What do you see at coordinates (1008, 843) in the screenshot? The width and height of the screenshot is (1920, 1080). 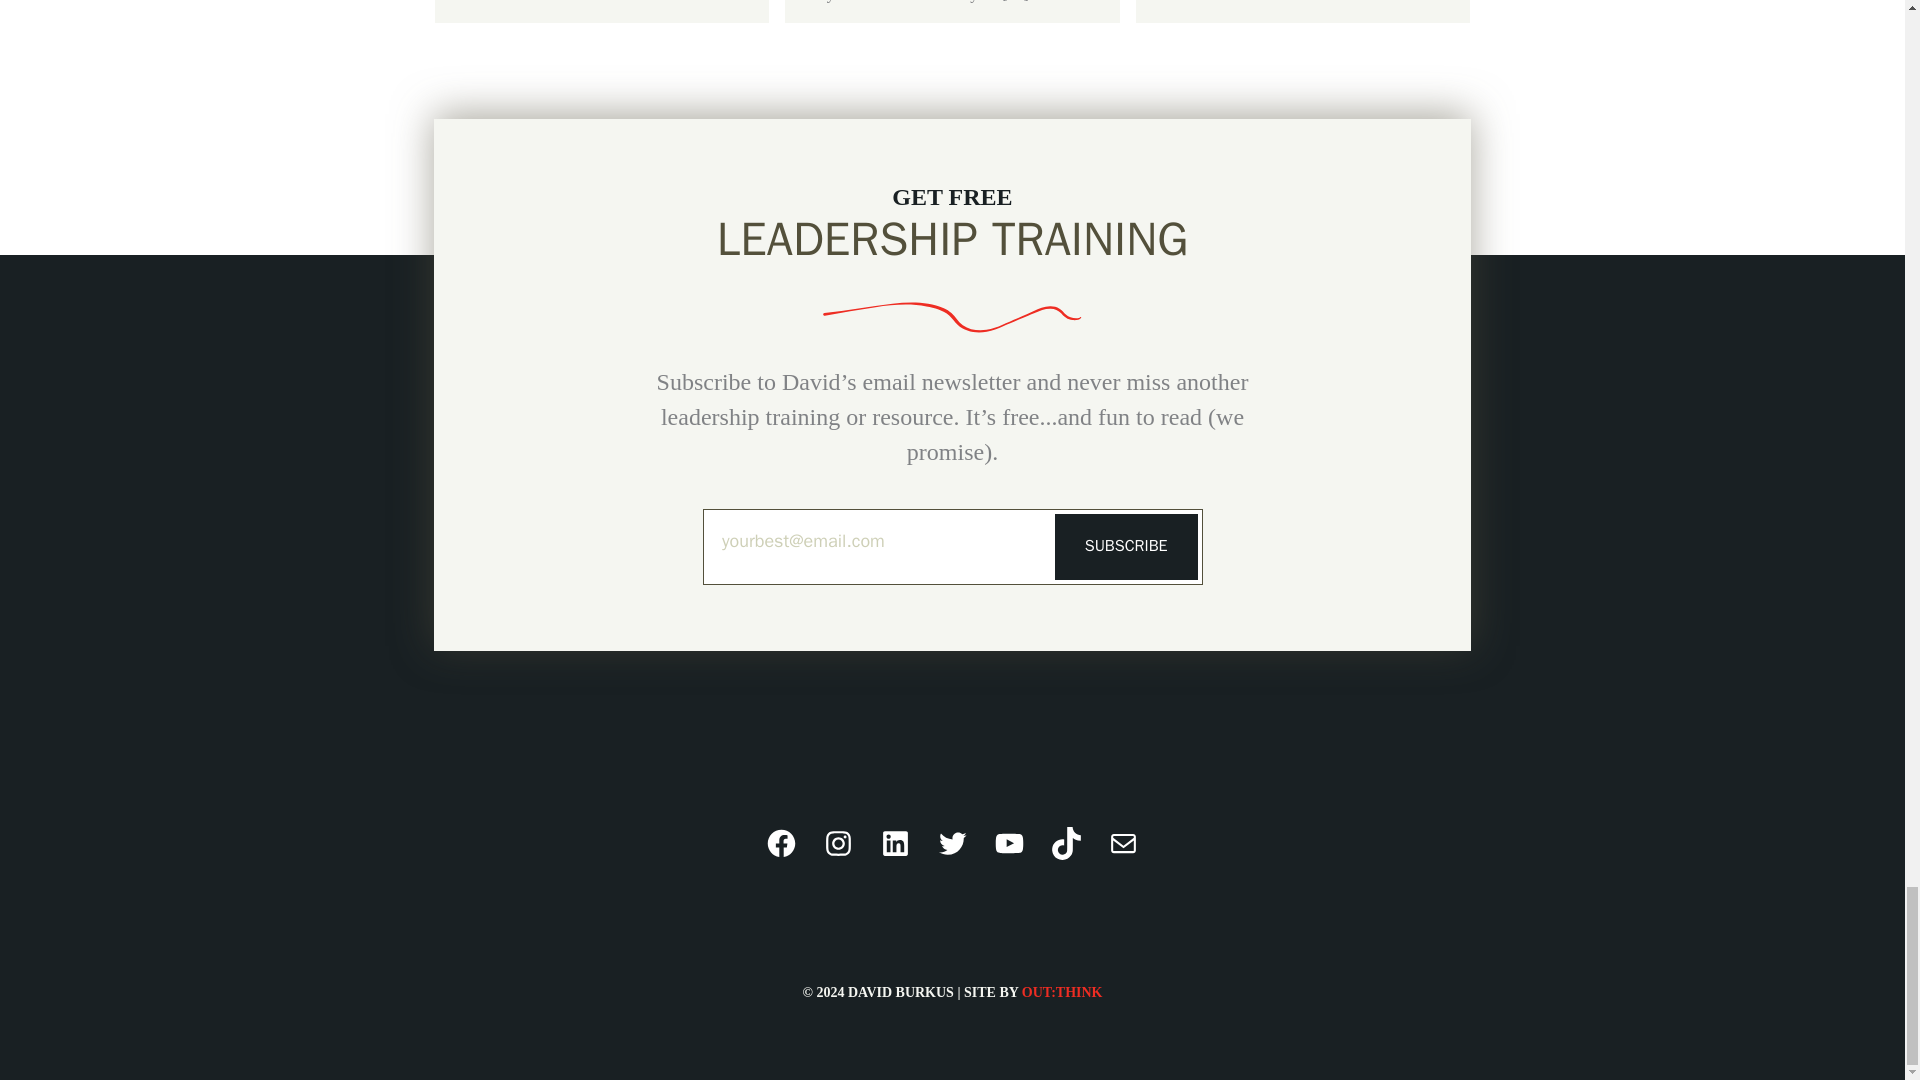 I see `YouTube` at bounding box center [1008, 843].